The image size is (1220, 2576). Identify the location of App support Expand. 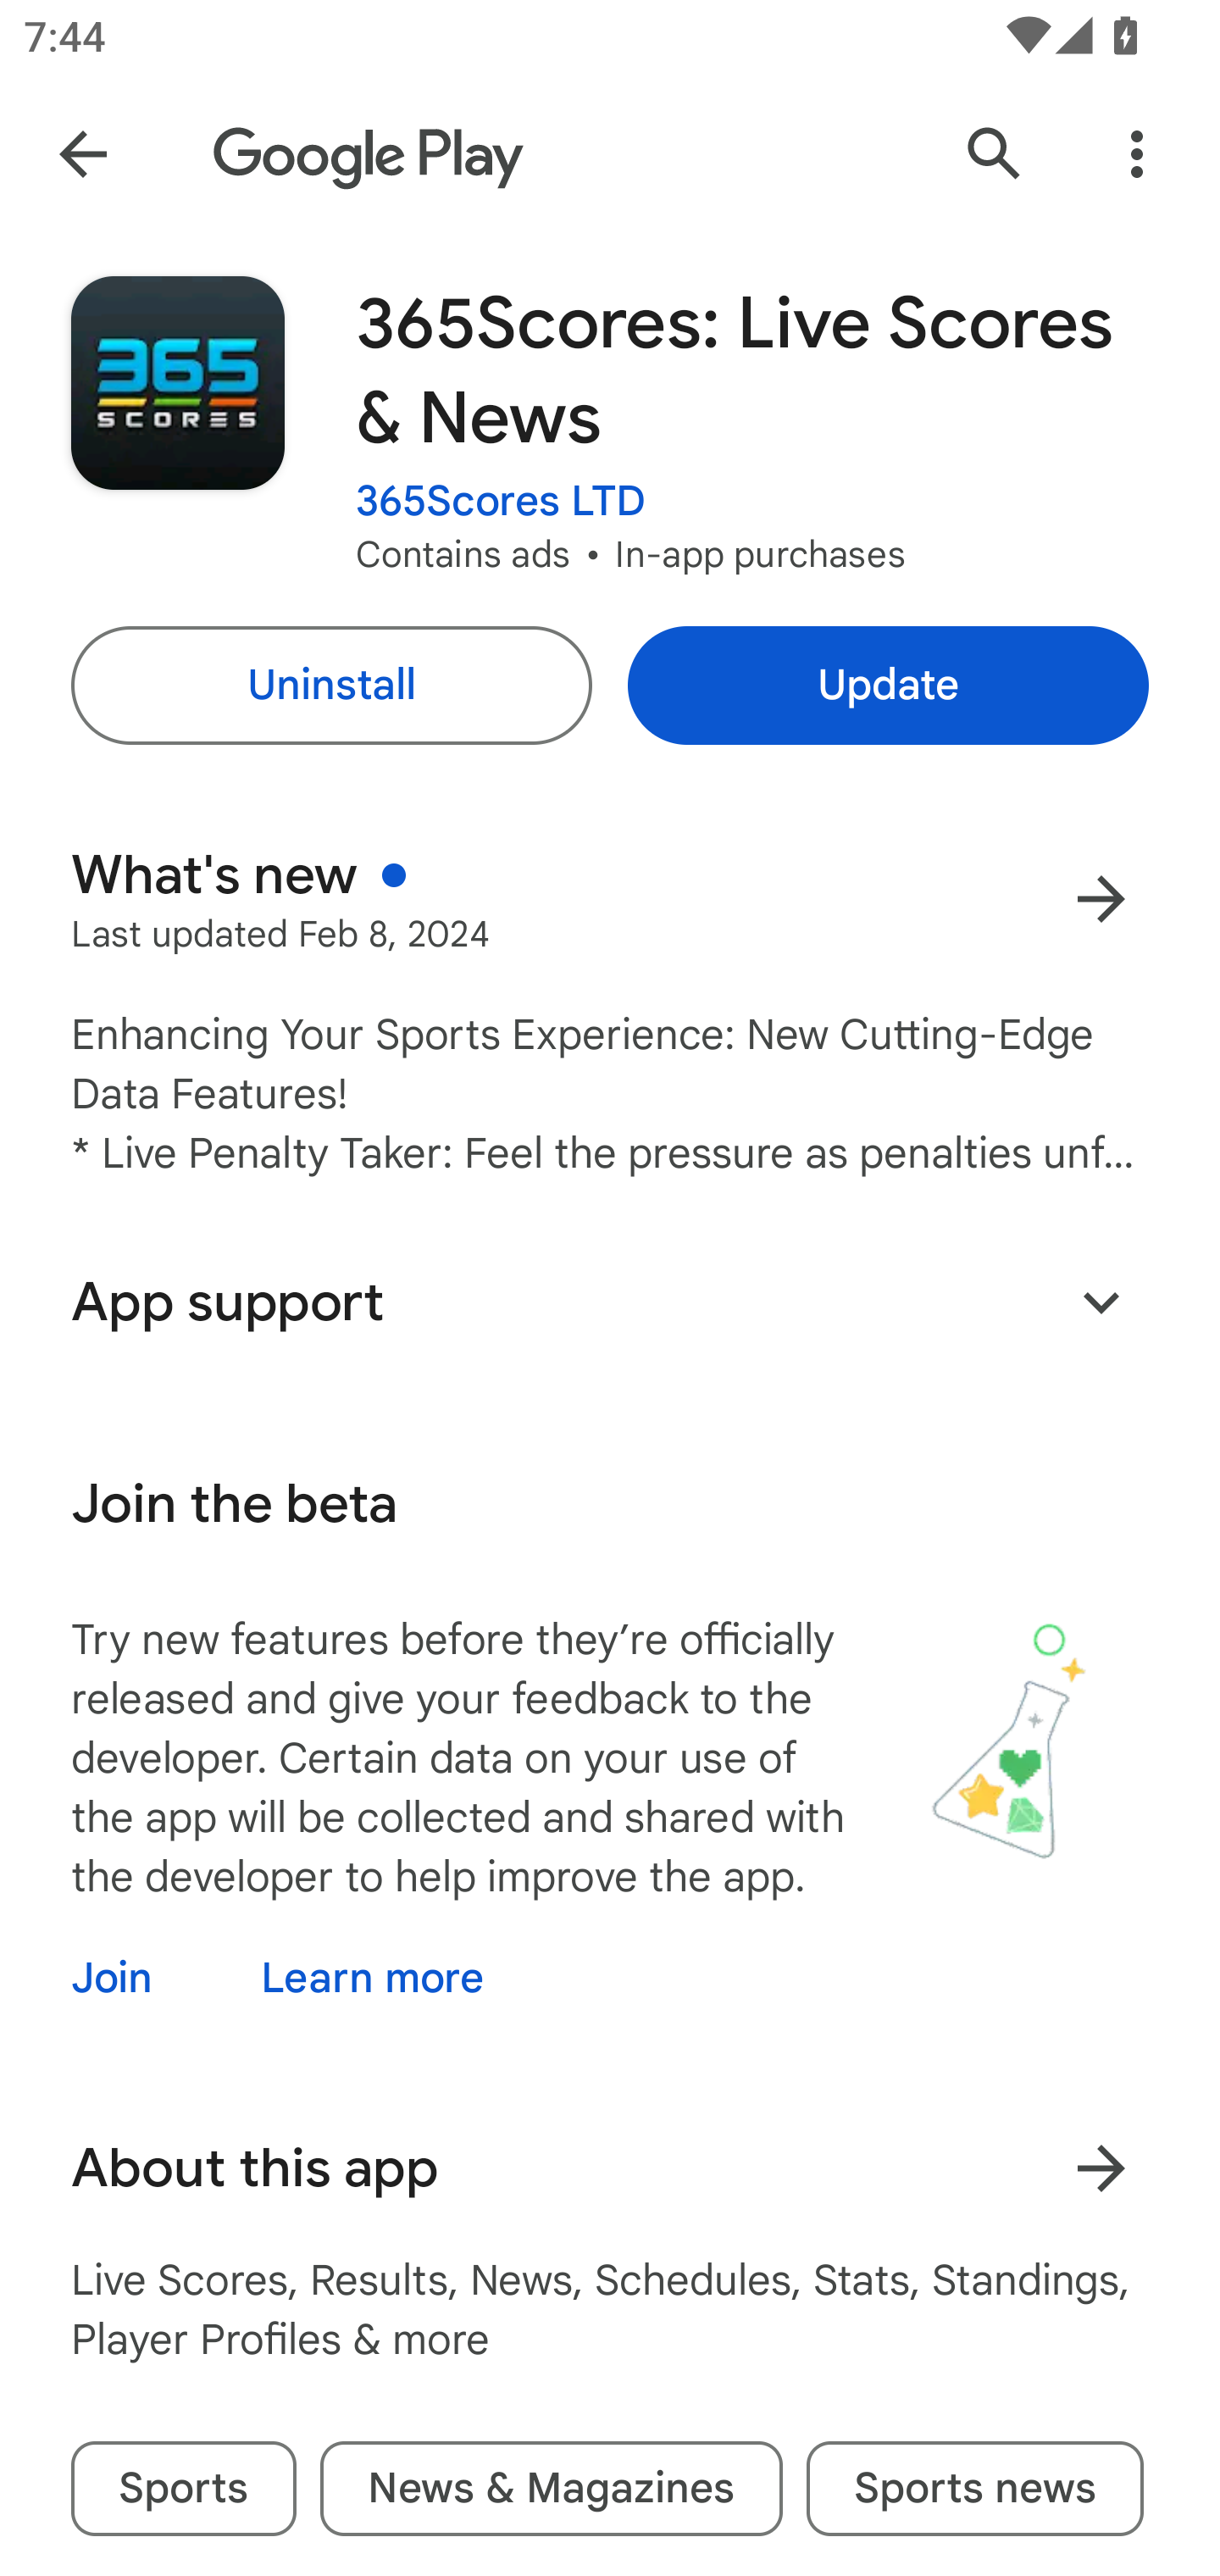
(610, 1302).